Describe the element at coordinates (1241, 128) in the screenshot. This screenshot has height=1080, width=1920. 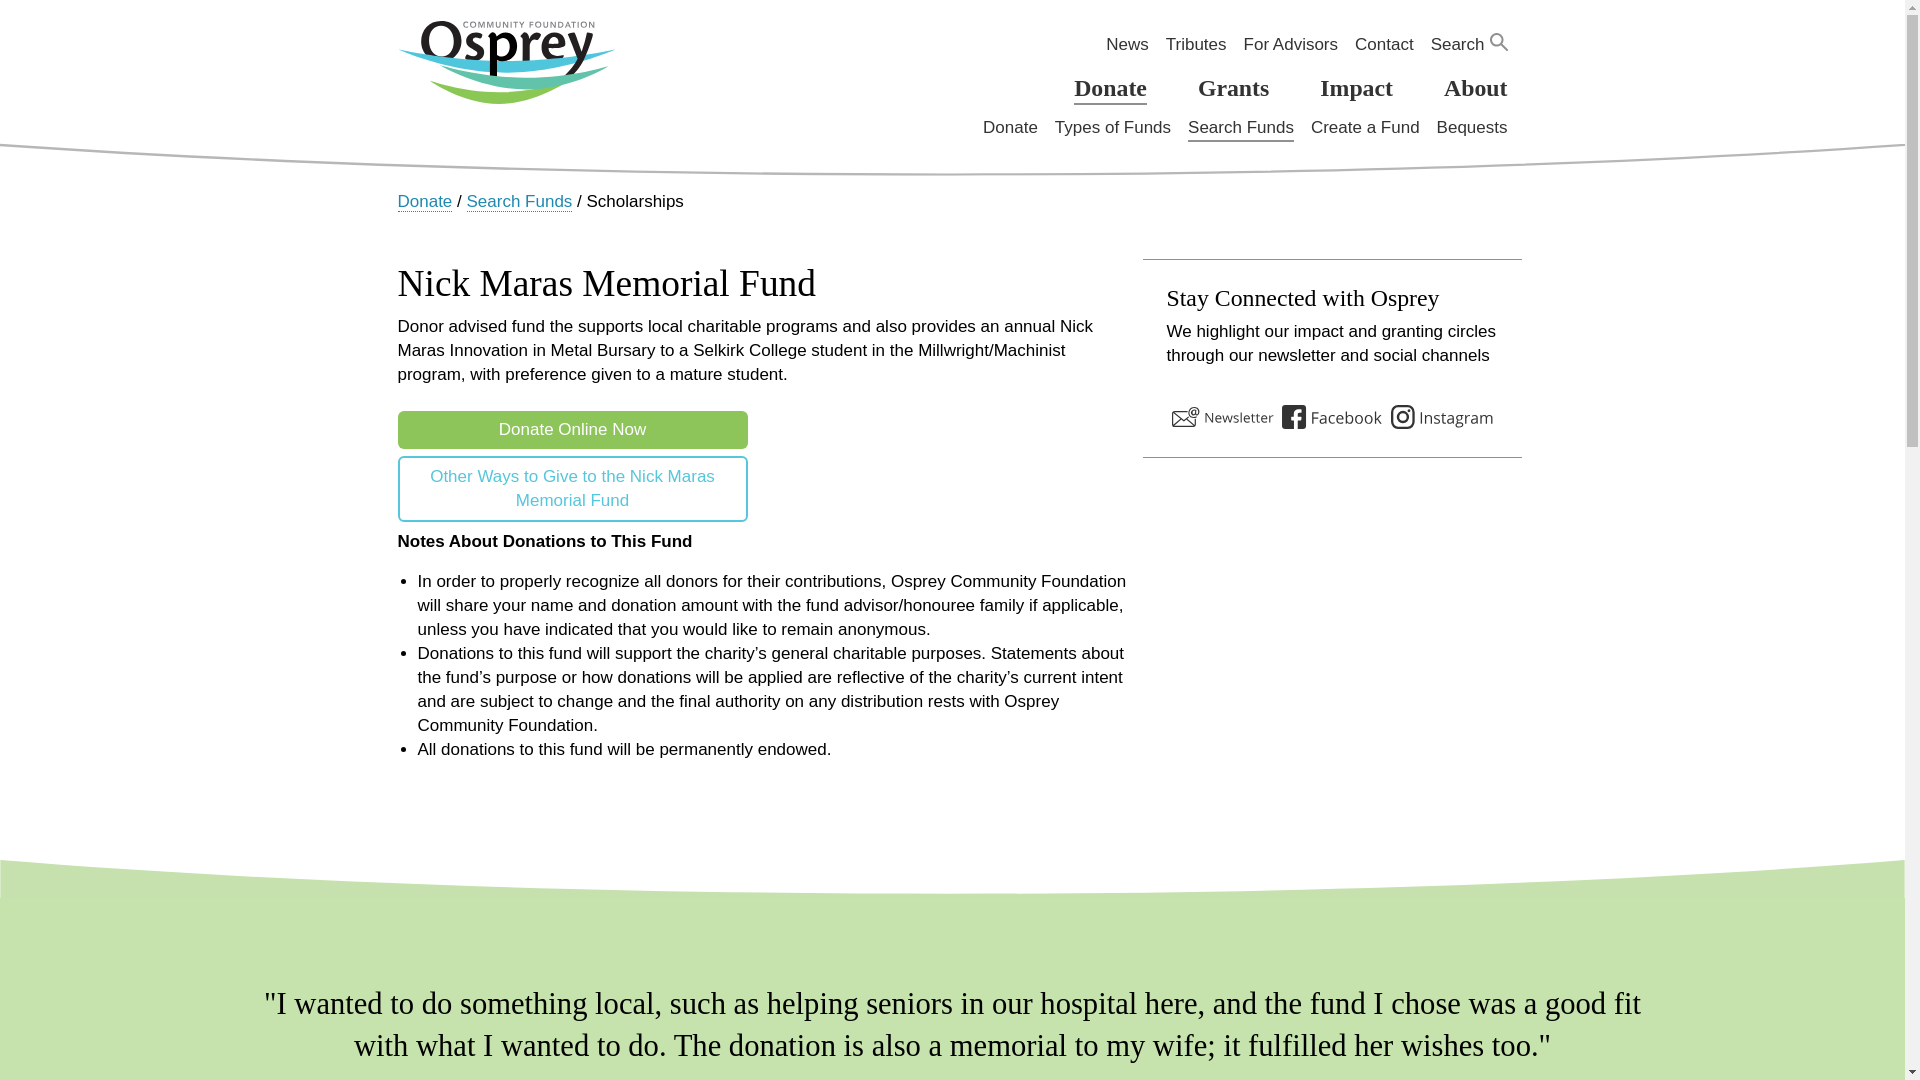
I see `Search Funds` at that location.